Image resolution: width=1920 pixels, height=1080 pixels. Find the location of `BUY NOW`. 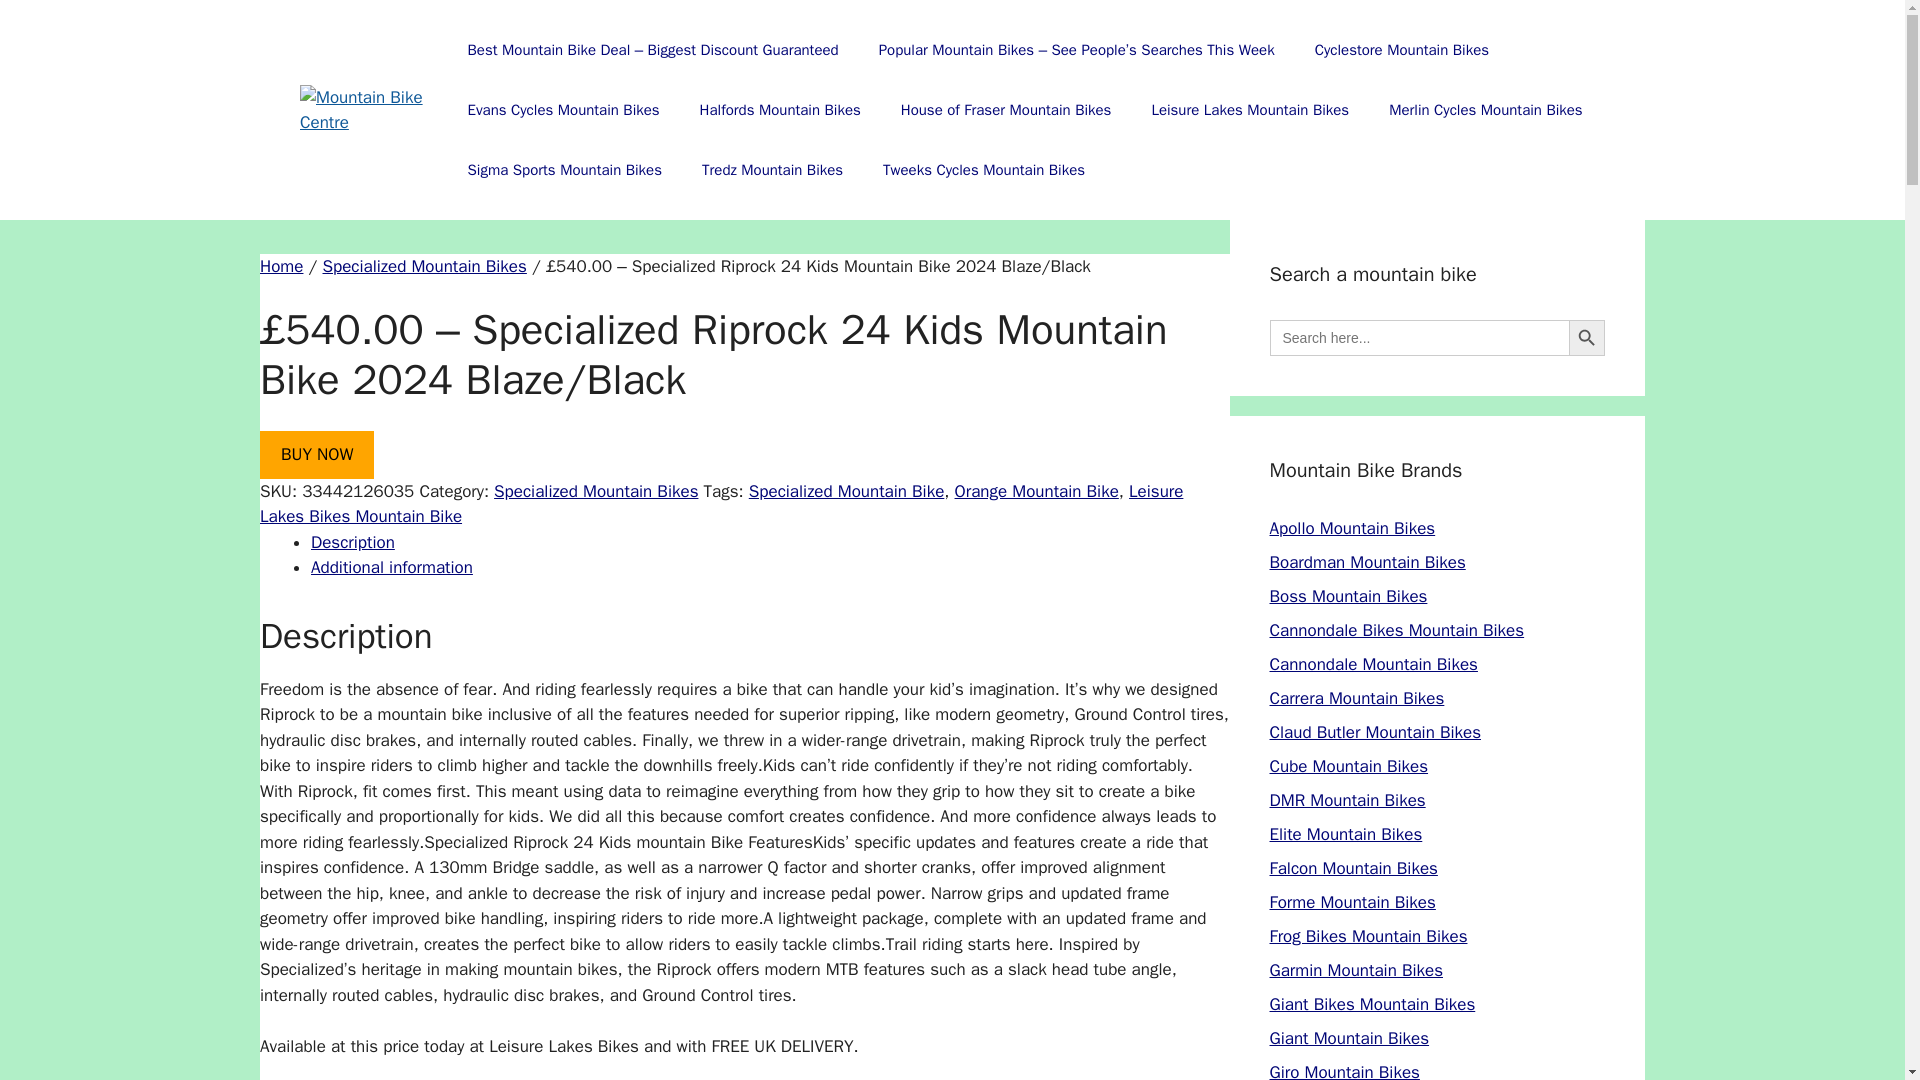

BUY NOW is located at coordinates (316, 454).